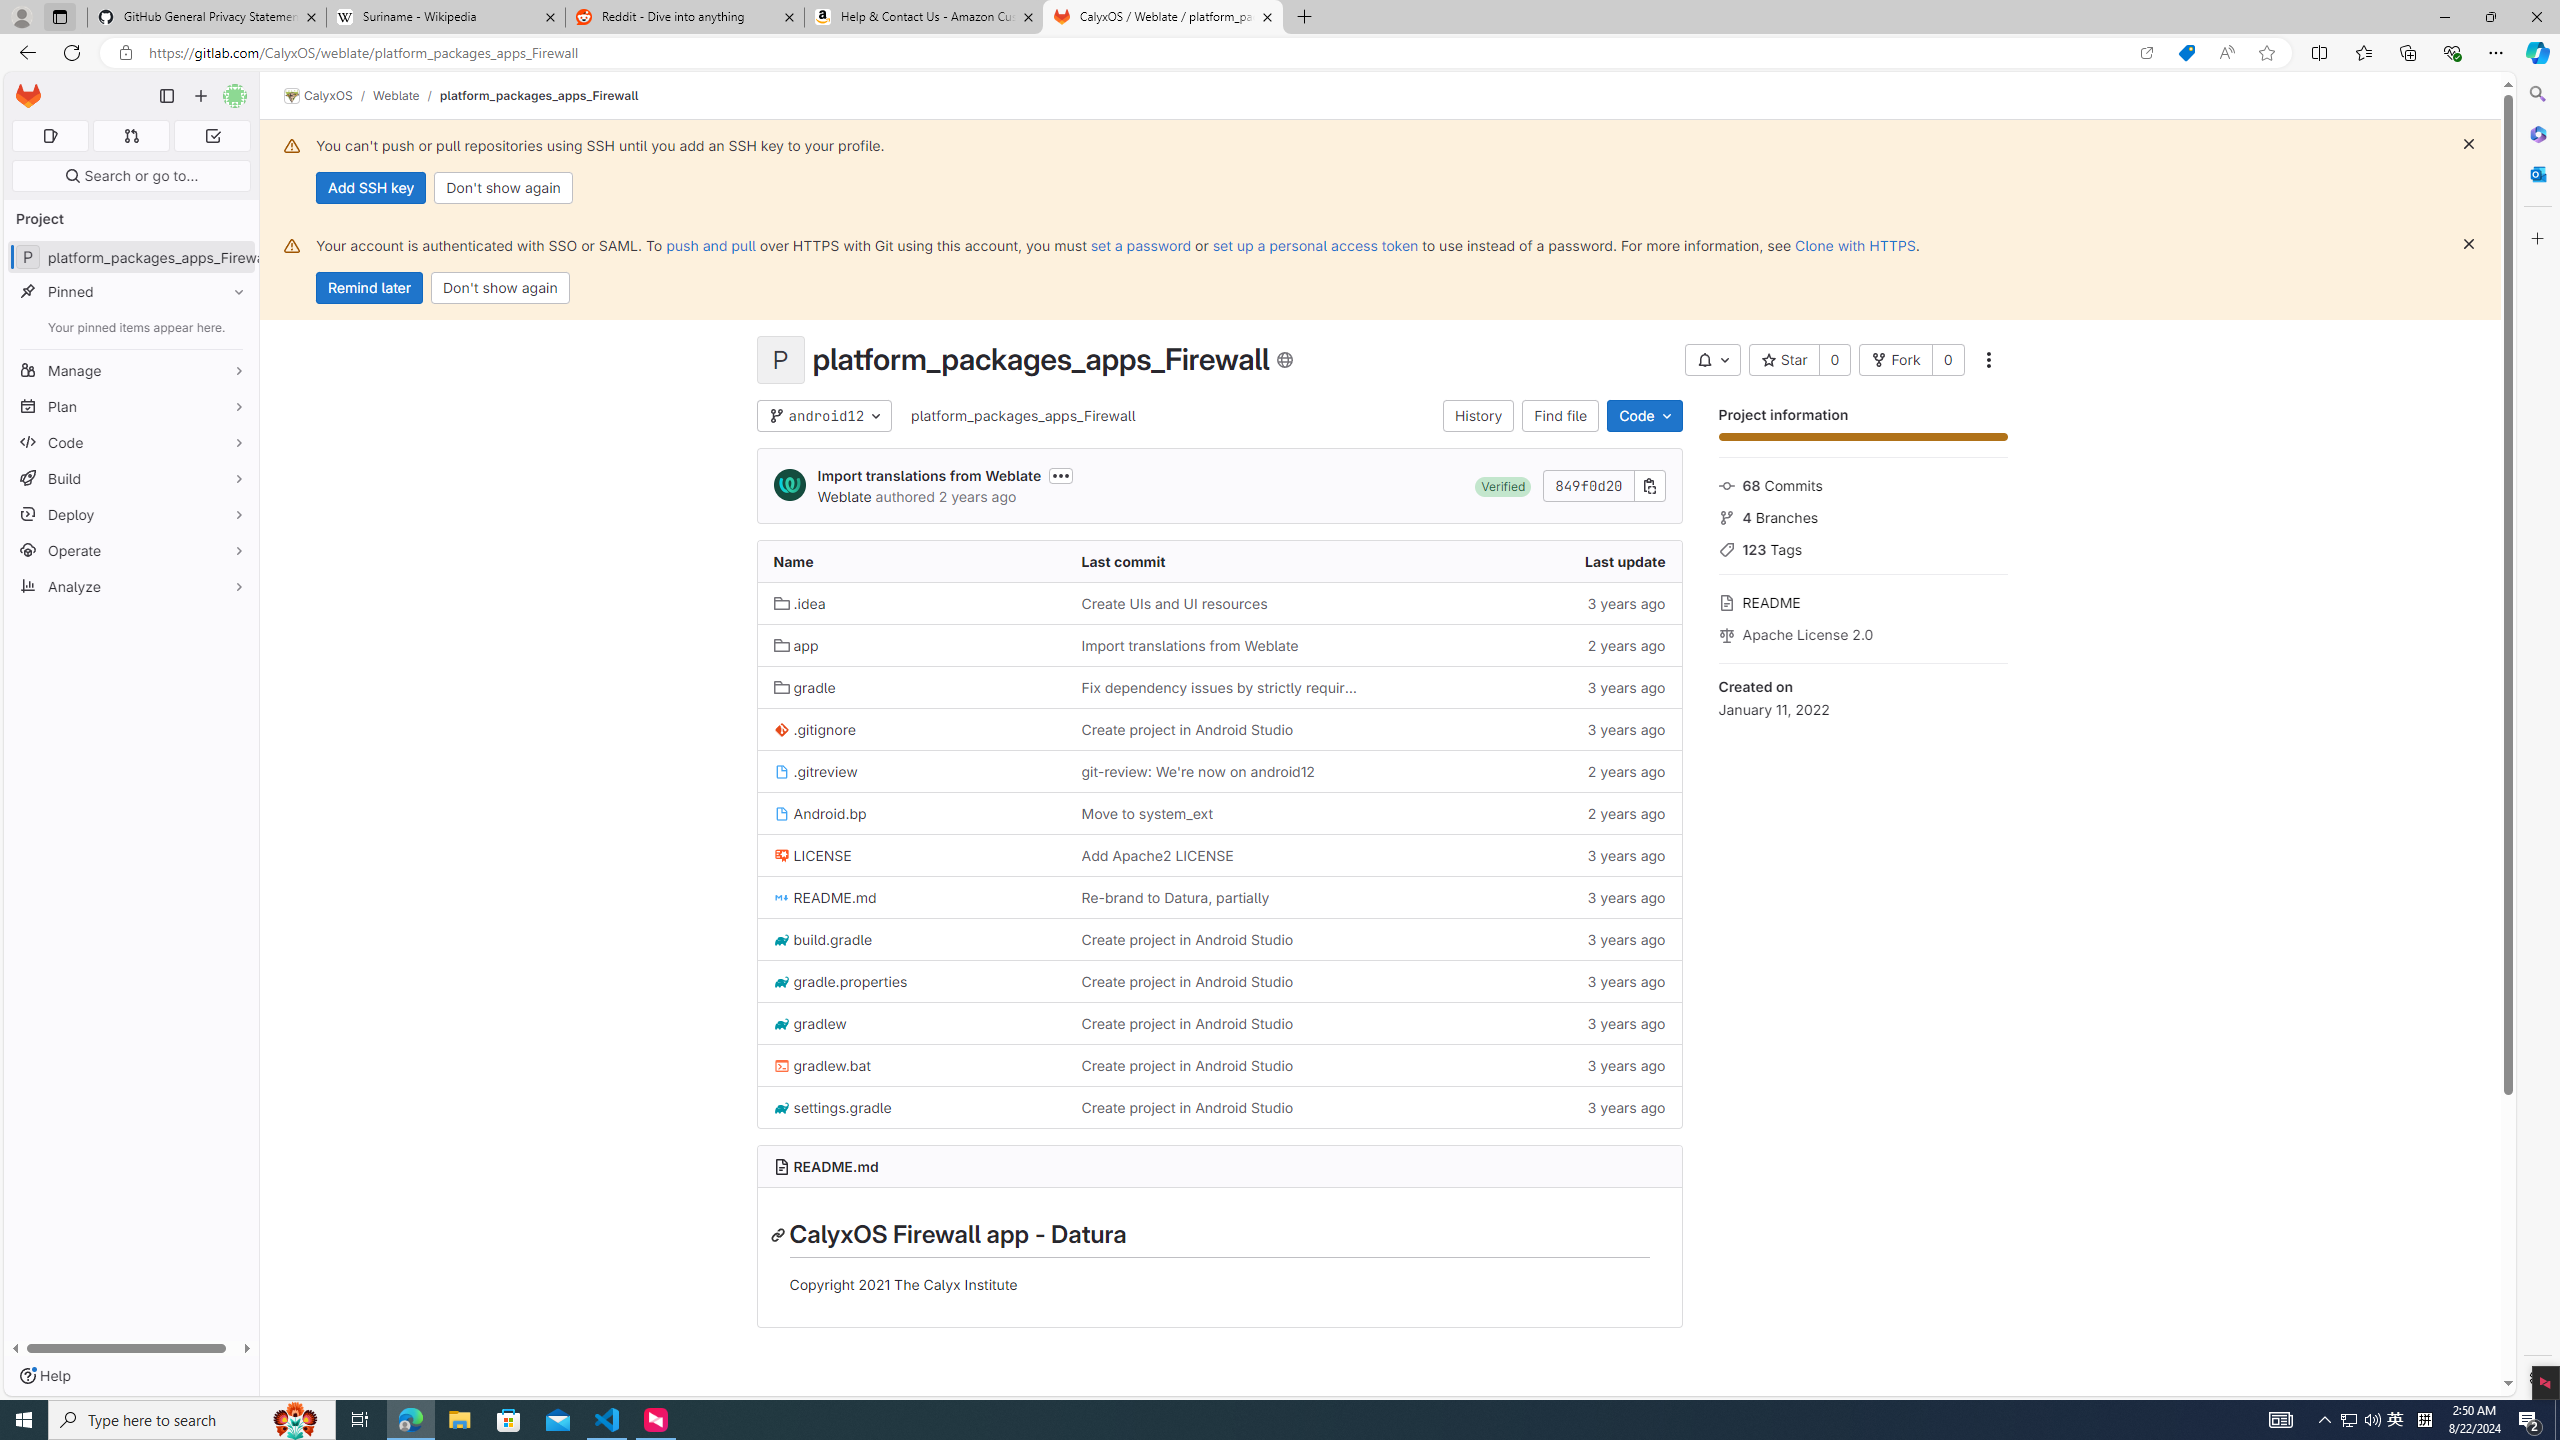  I want to click on CalyxOS, so click(318, 96).